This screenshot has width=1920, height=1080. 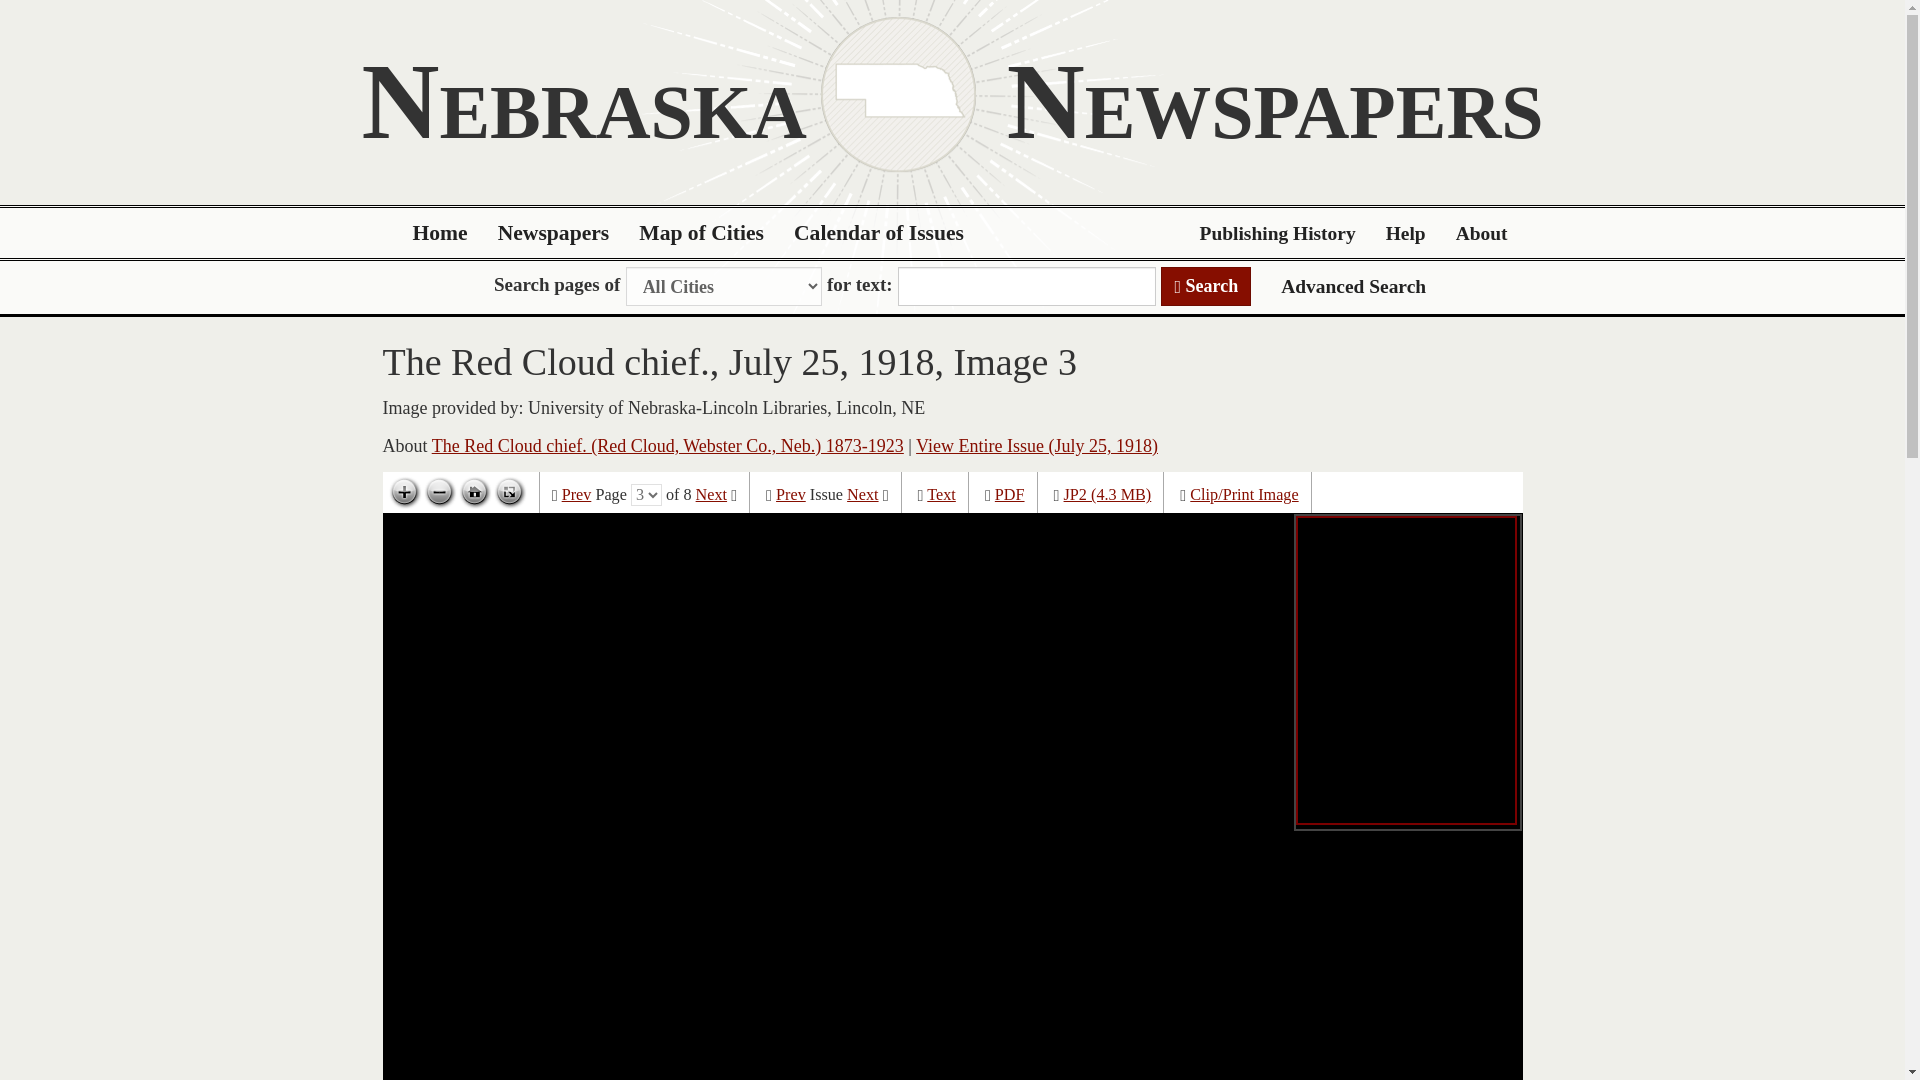 What do you see at coordinates (1406, 233) in the screenshot?
I see `Help` at bounding box center [1406, 233].